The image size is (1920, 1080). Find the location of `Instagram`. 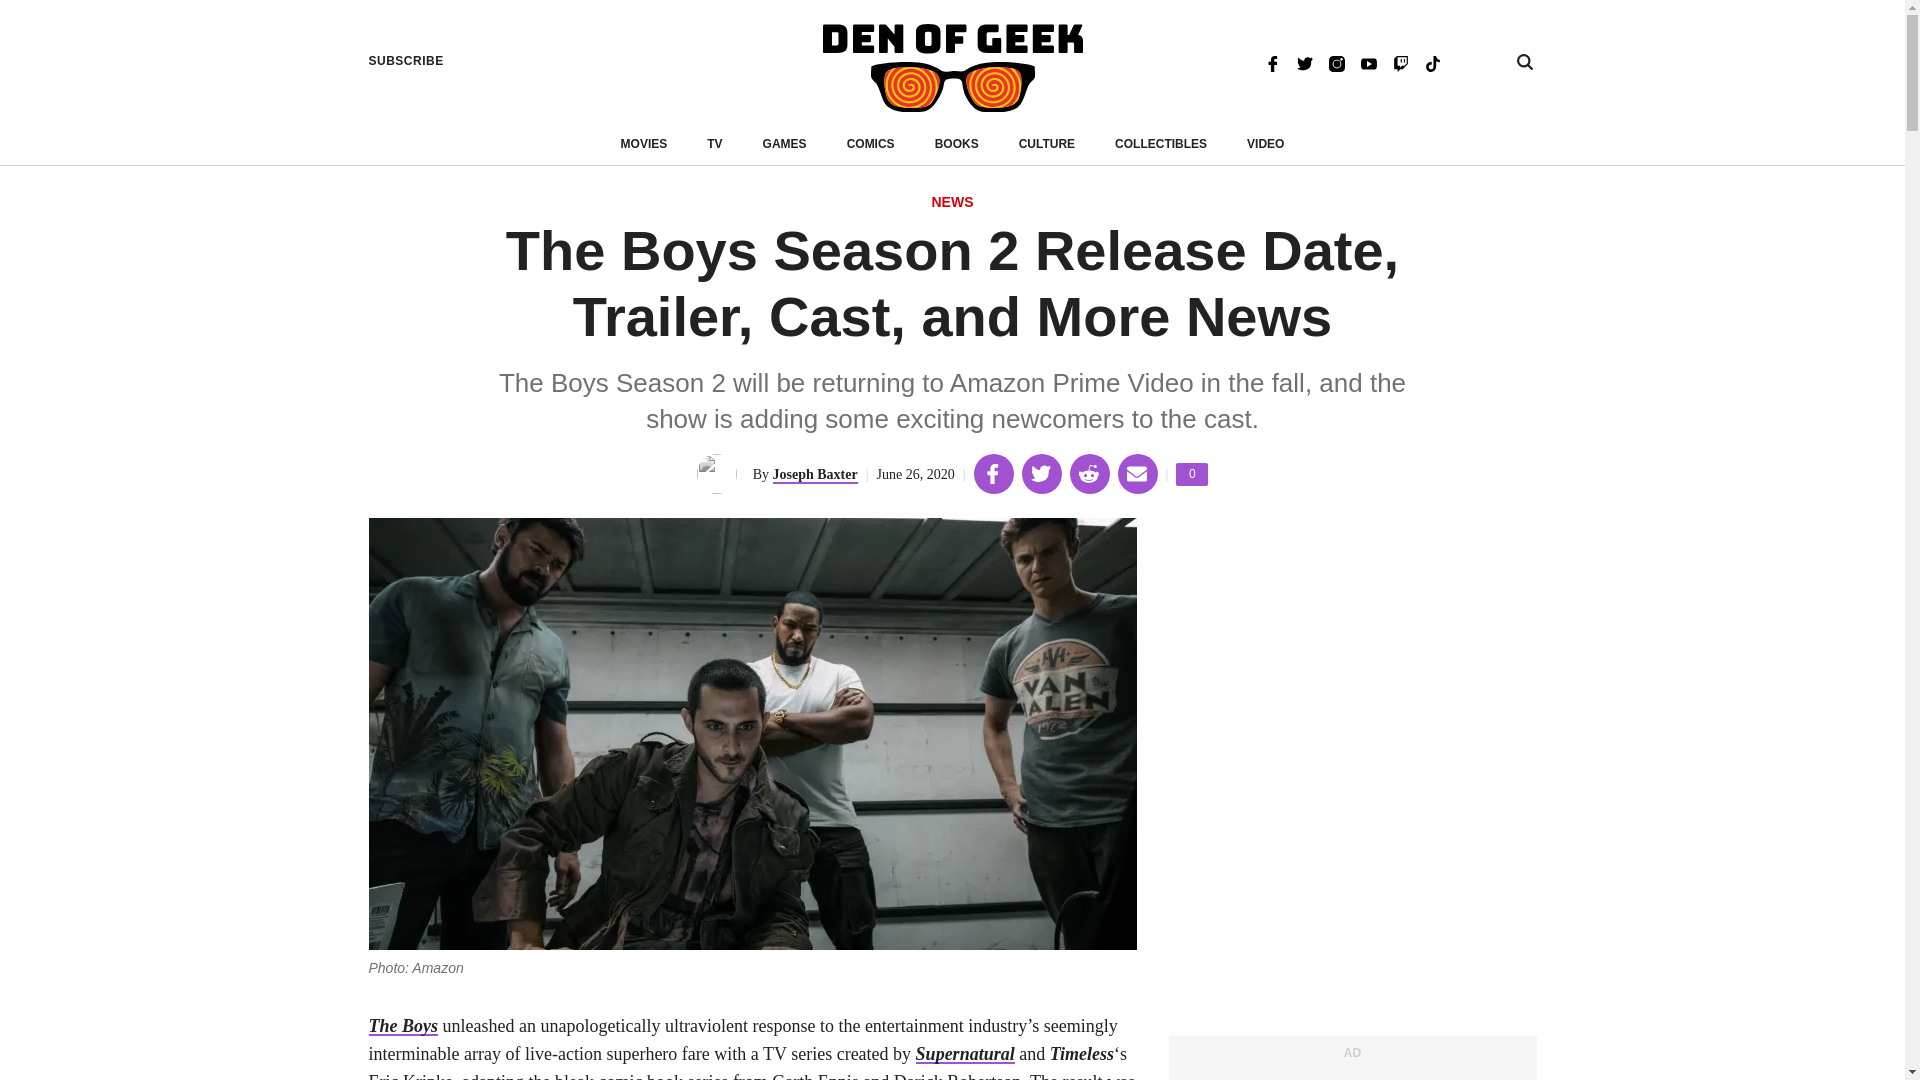

Instagram is located at coordinates (1336, 62).